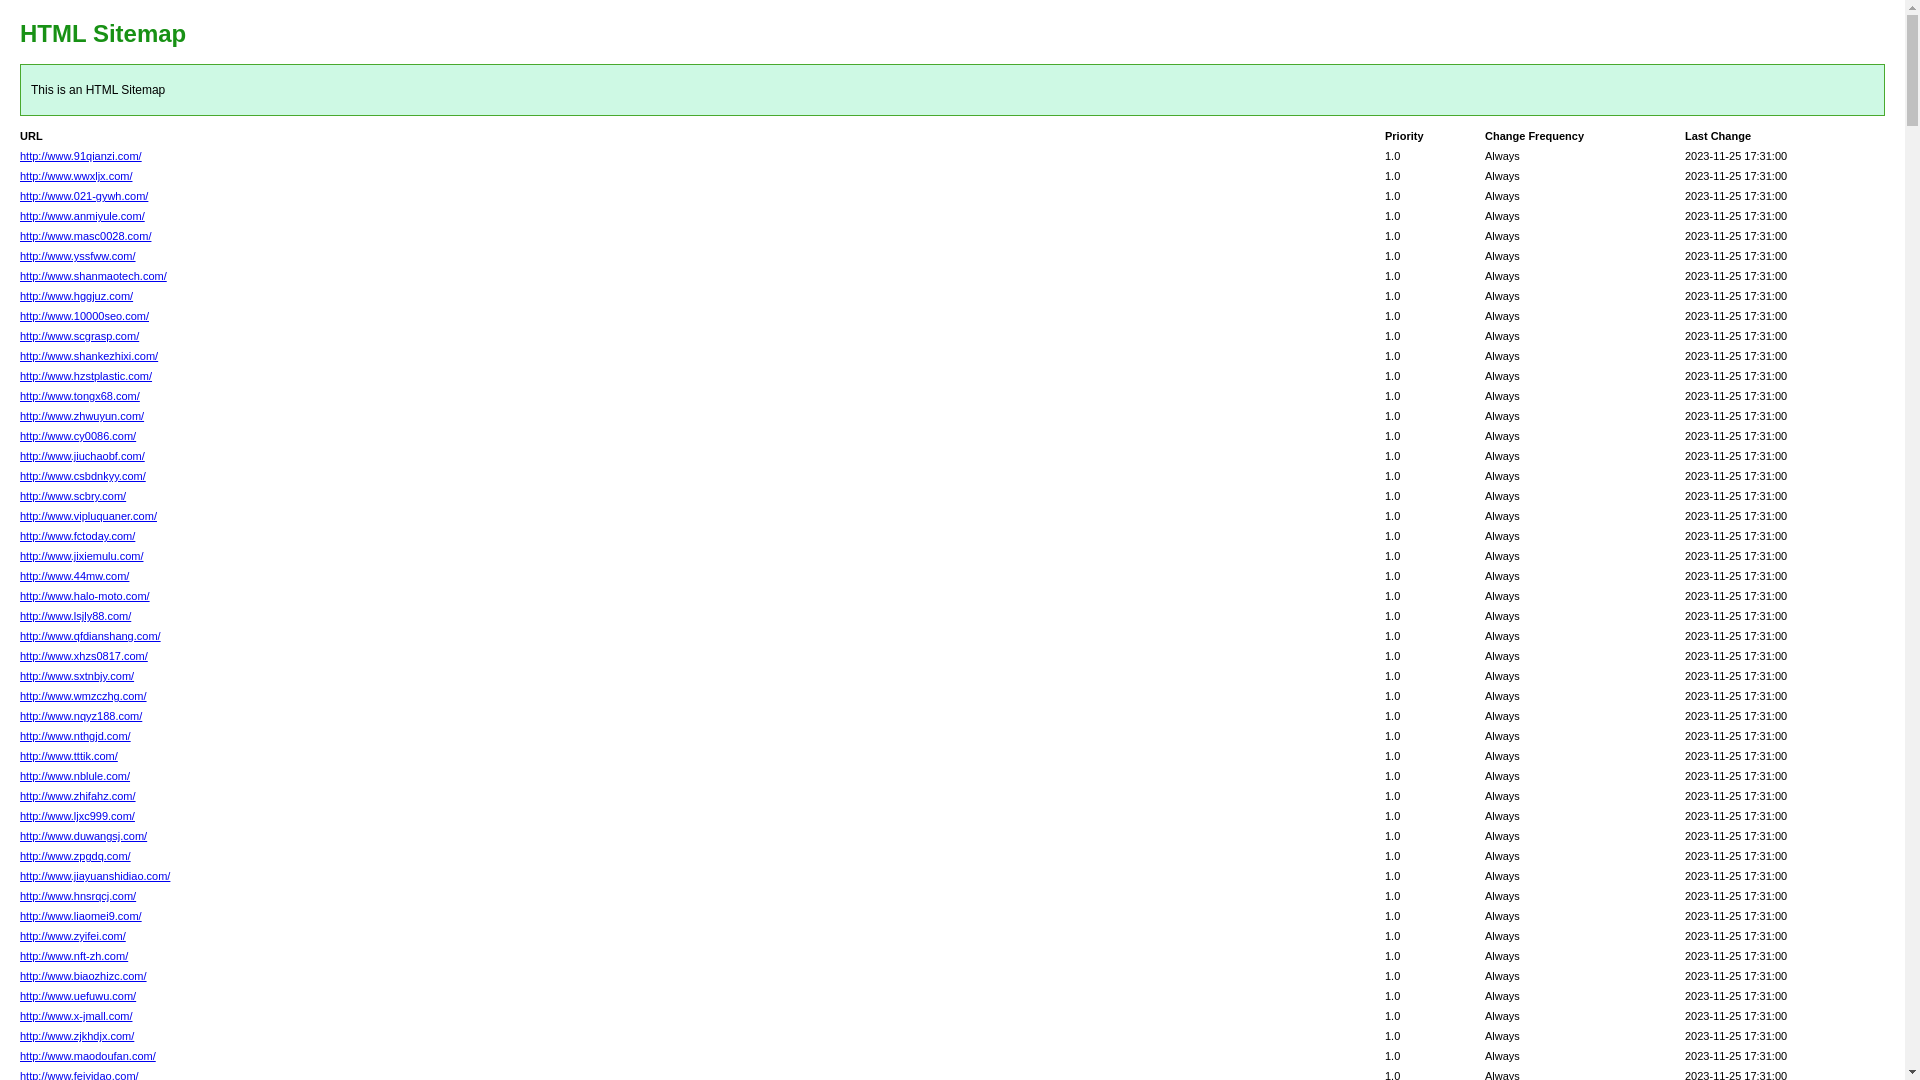  What do you see at coordinates (84, 316) in the screenshot?
I see `http://www.10000seo.com/` at bounding box center [84, 316].